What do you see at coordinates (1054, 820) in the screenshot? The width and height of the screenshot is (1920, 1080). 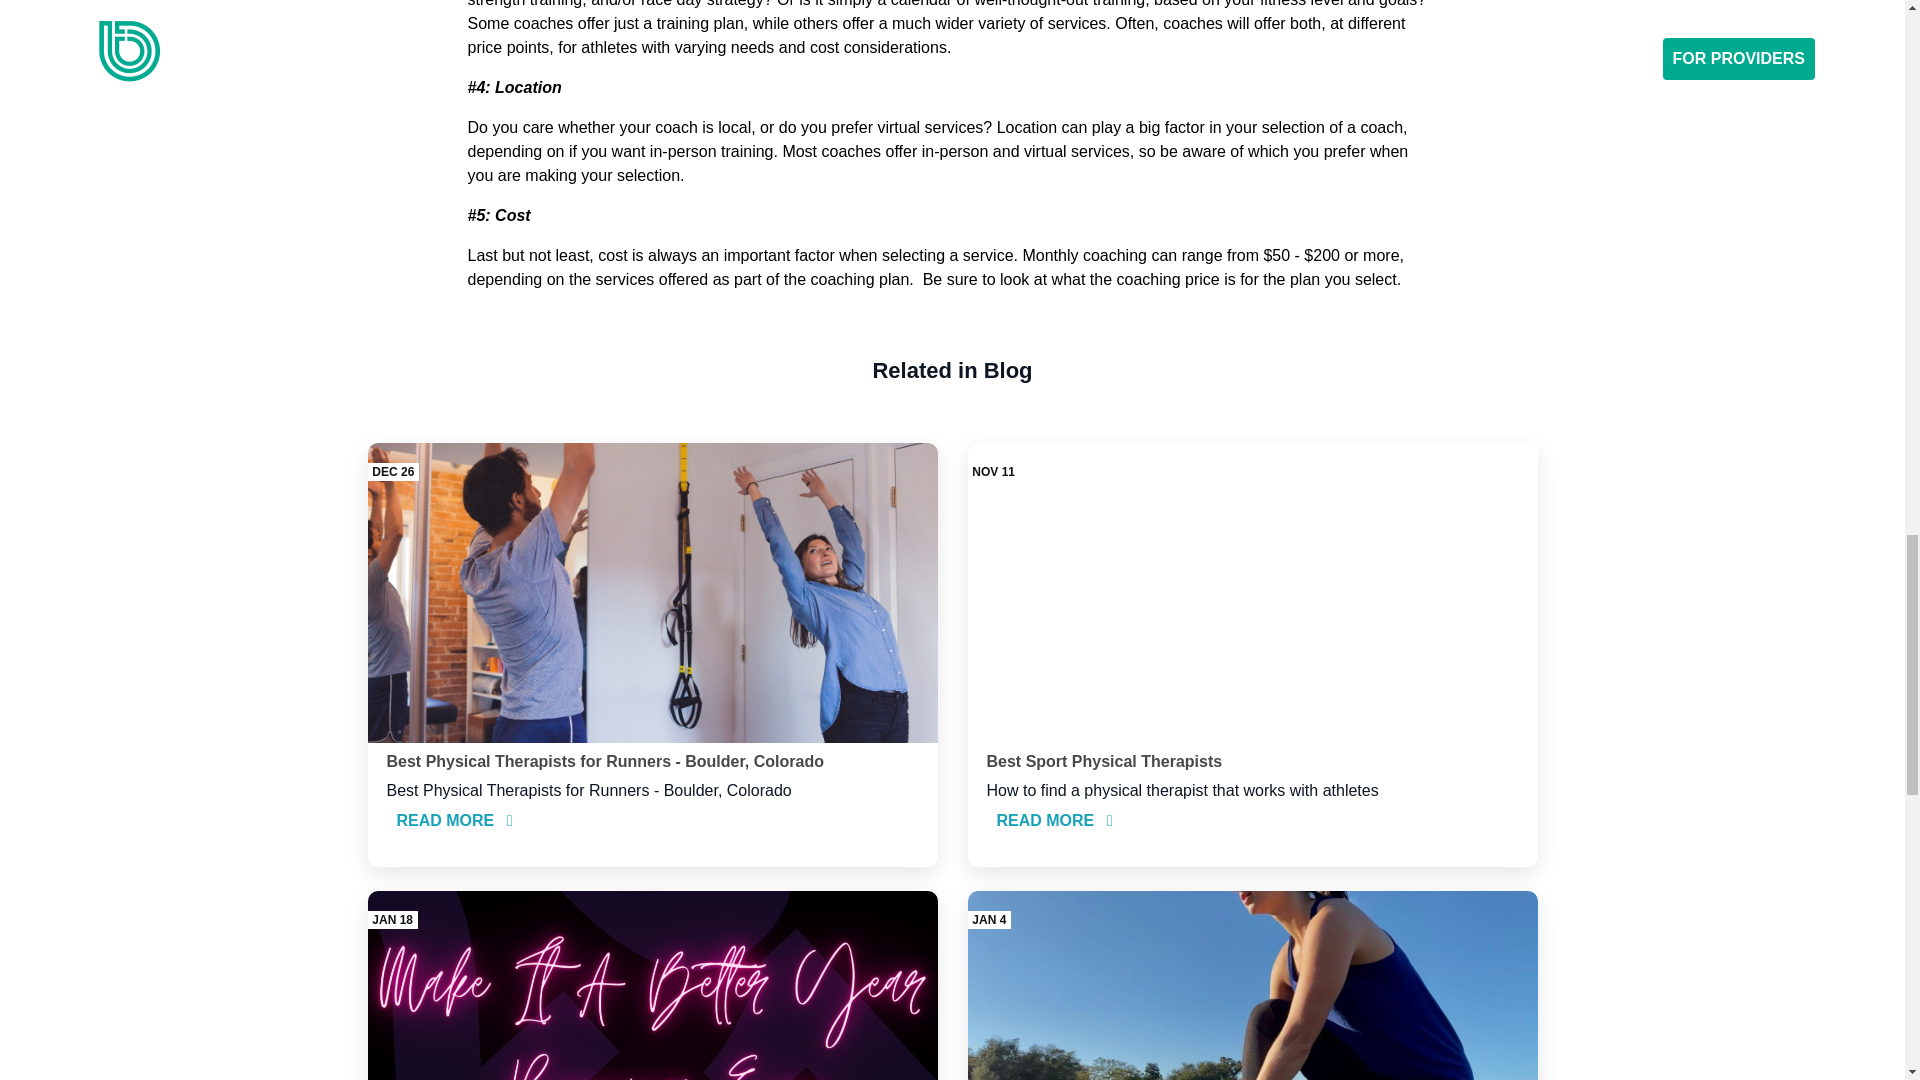 I see `READ MORE` at bounding box center [1054, 820].